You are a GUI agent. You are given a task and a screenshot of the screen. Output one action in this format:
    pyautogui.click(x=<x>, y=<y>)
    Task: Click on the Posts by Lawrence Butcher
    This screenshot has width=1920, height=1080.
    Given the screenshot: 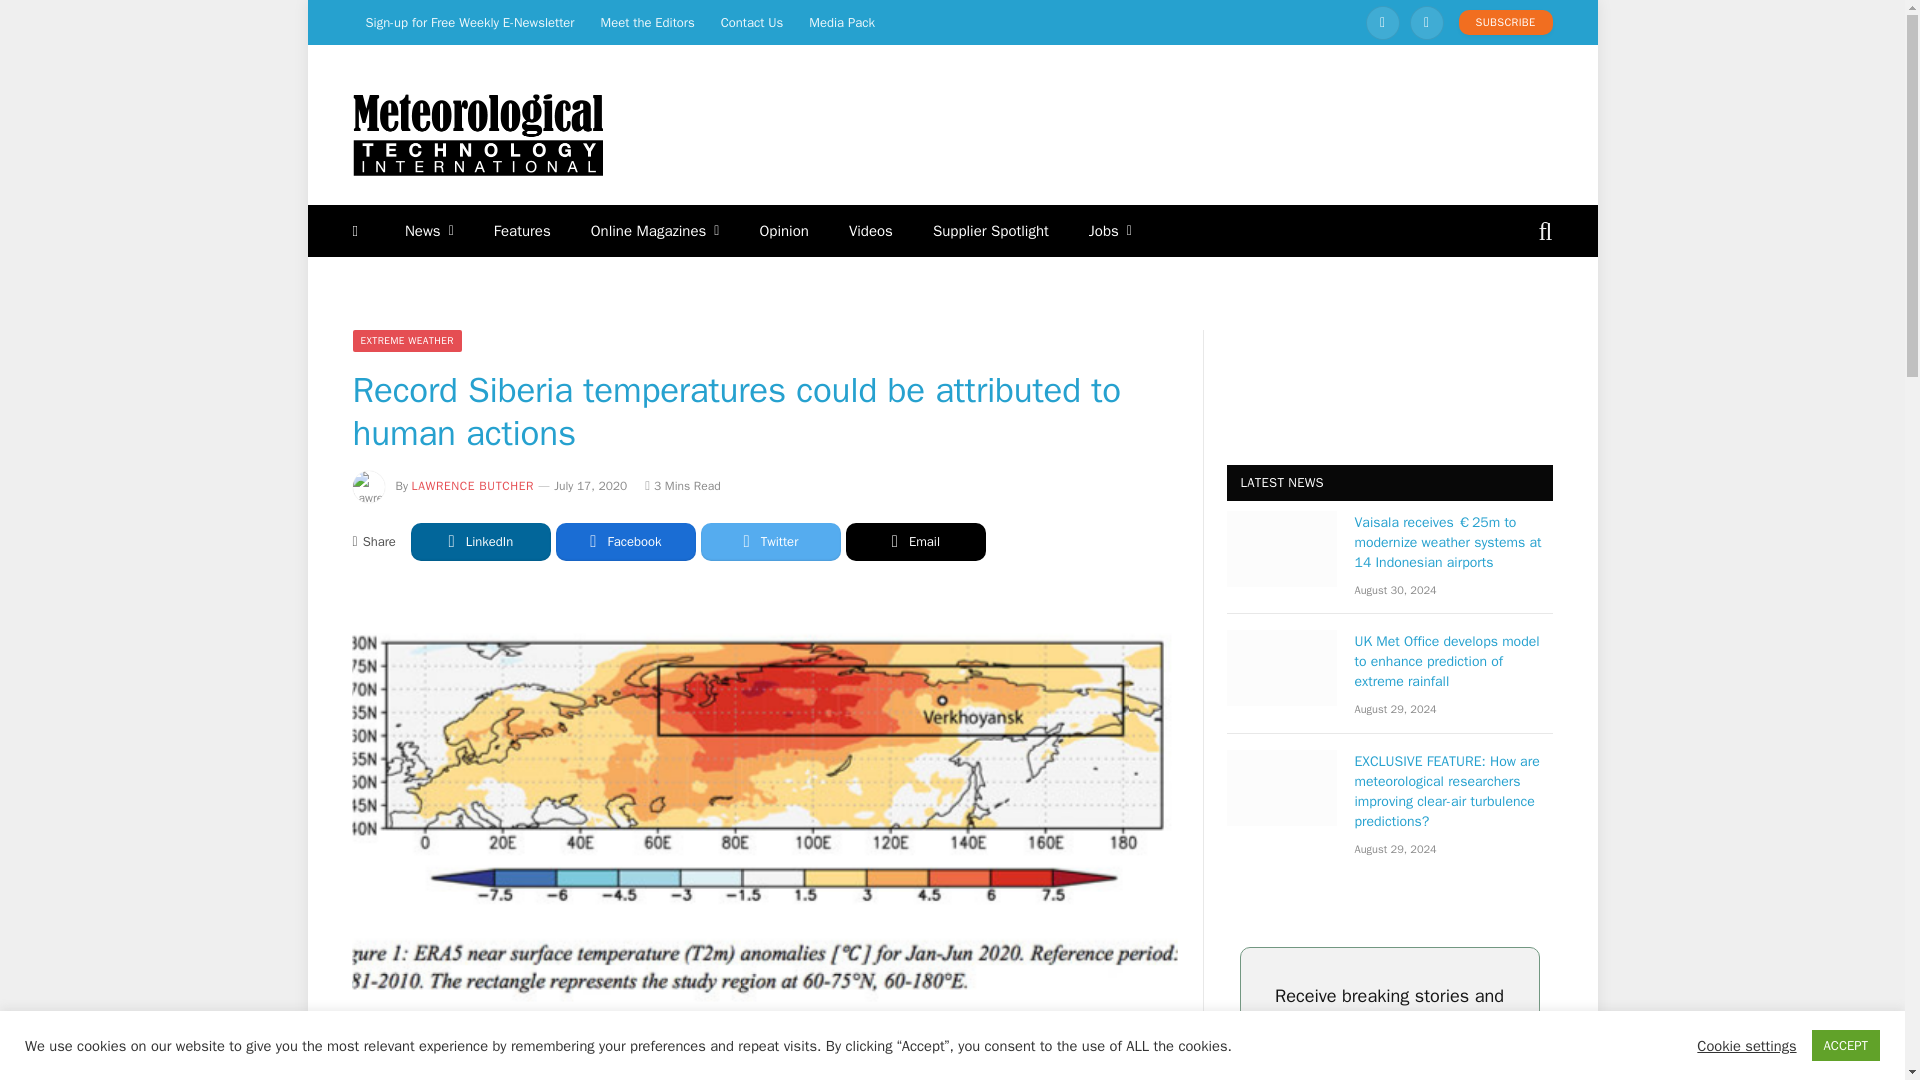 What is the action you would take?
    pyautogui.click(x=474, y=486)
    